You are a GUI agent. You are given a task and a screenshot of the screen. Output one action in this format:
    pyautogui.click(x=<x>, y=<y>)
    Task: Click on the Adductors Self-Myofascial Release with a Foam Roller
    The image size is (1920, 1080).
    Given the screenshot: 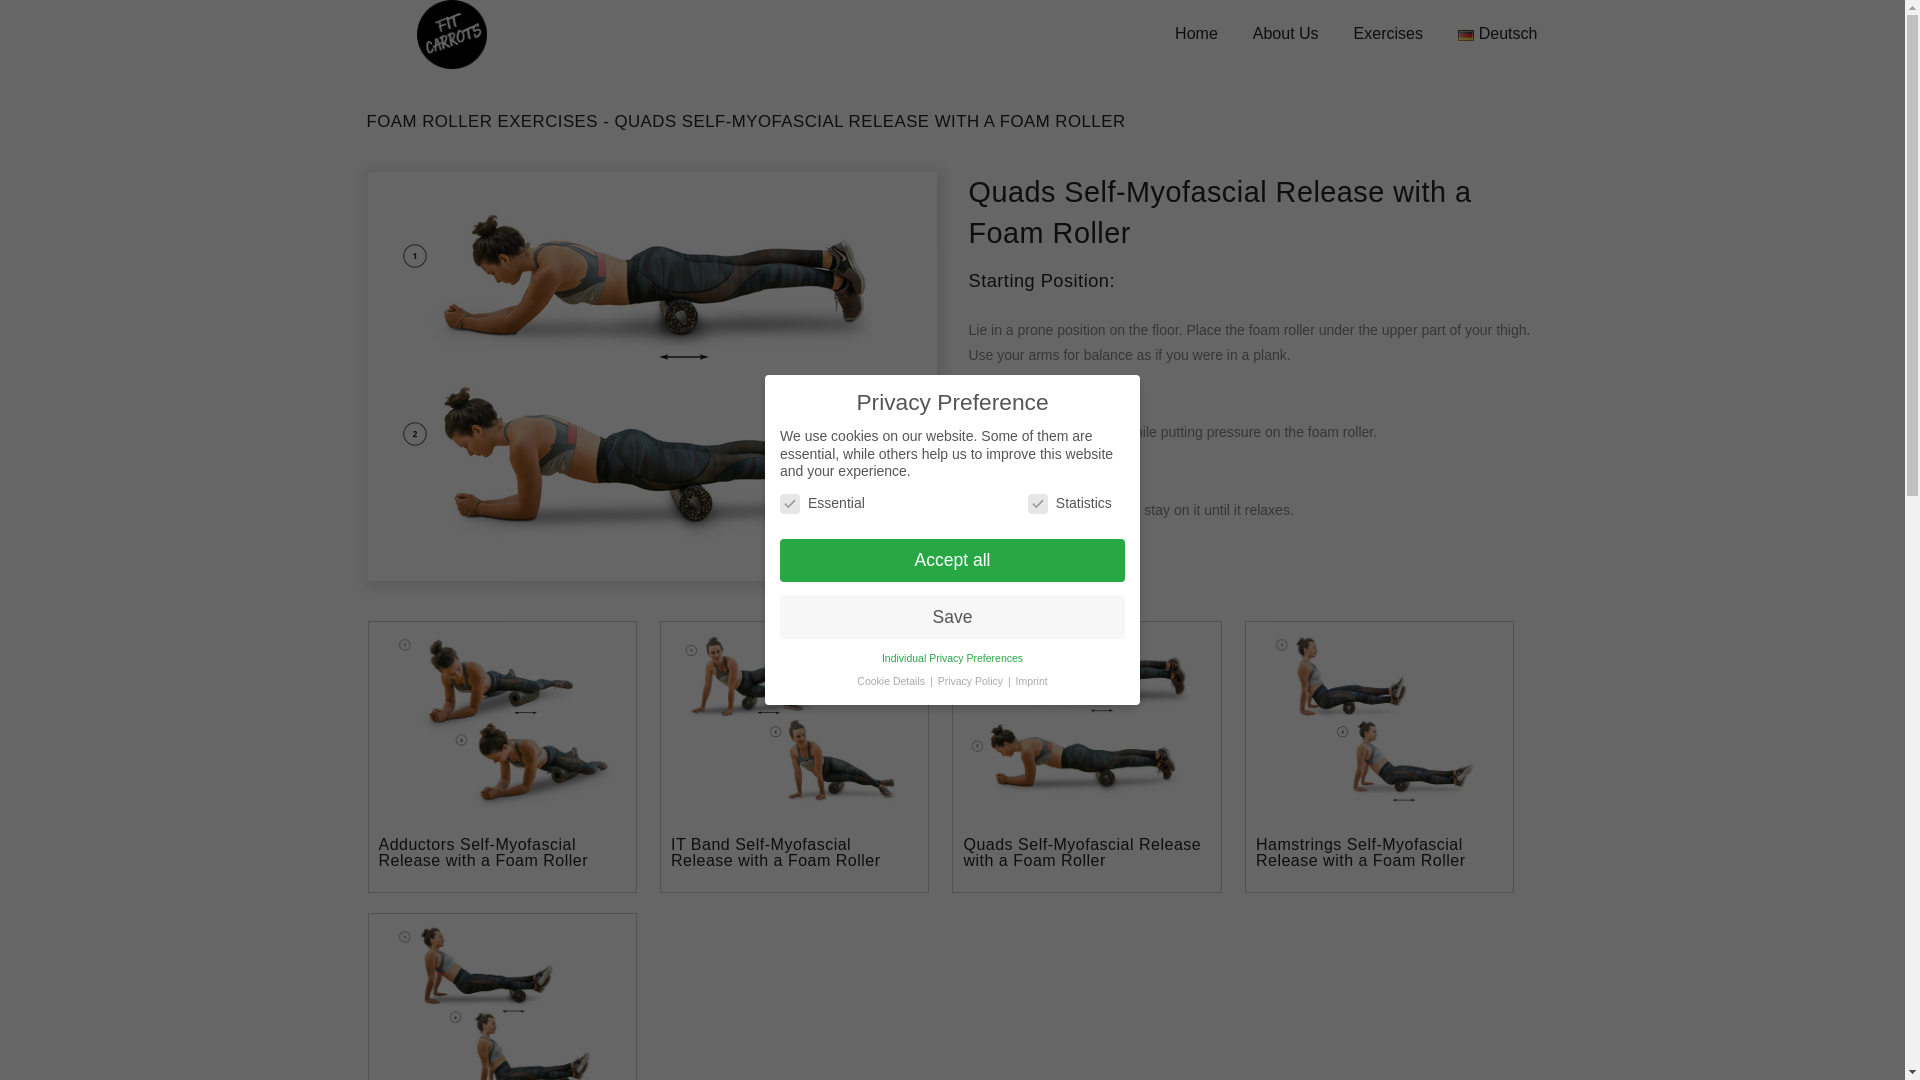 What is the action you would take?
    pyautogui.click(x=482, y=852)
    